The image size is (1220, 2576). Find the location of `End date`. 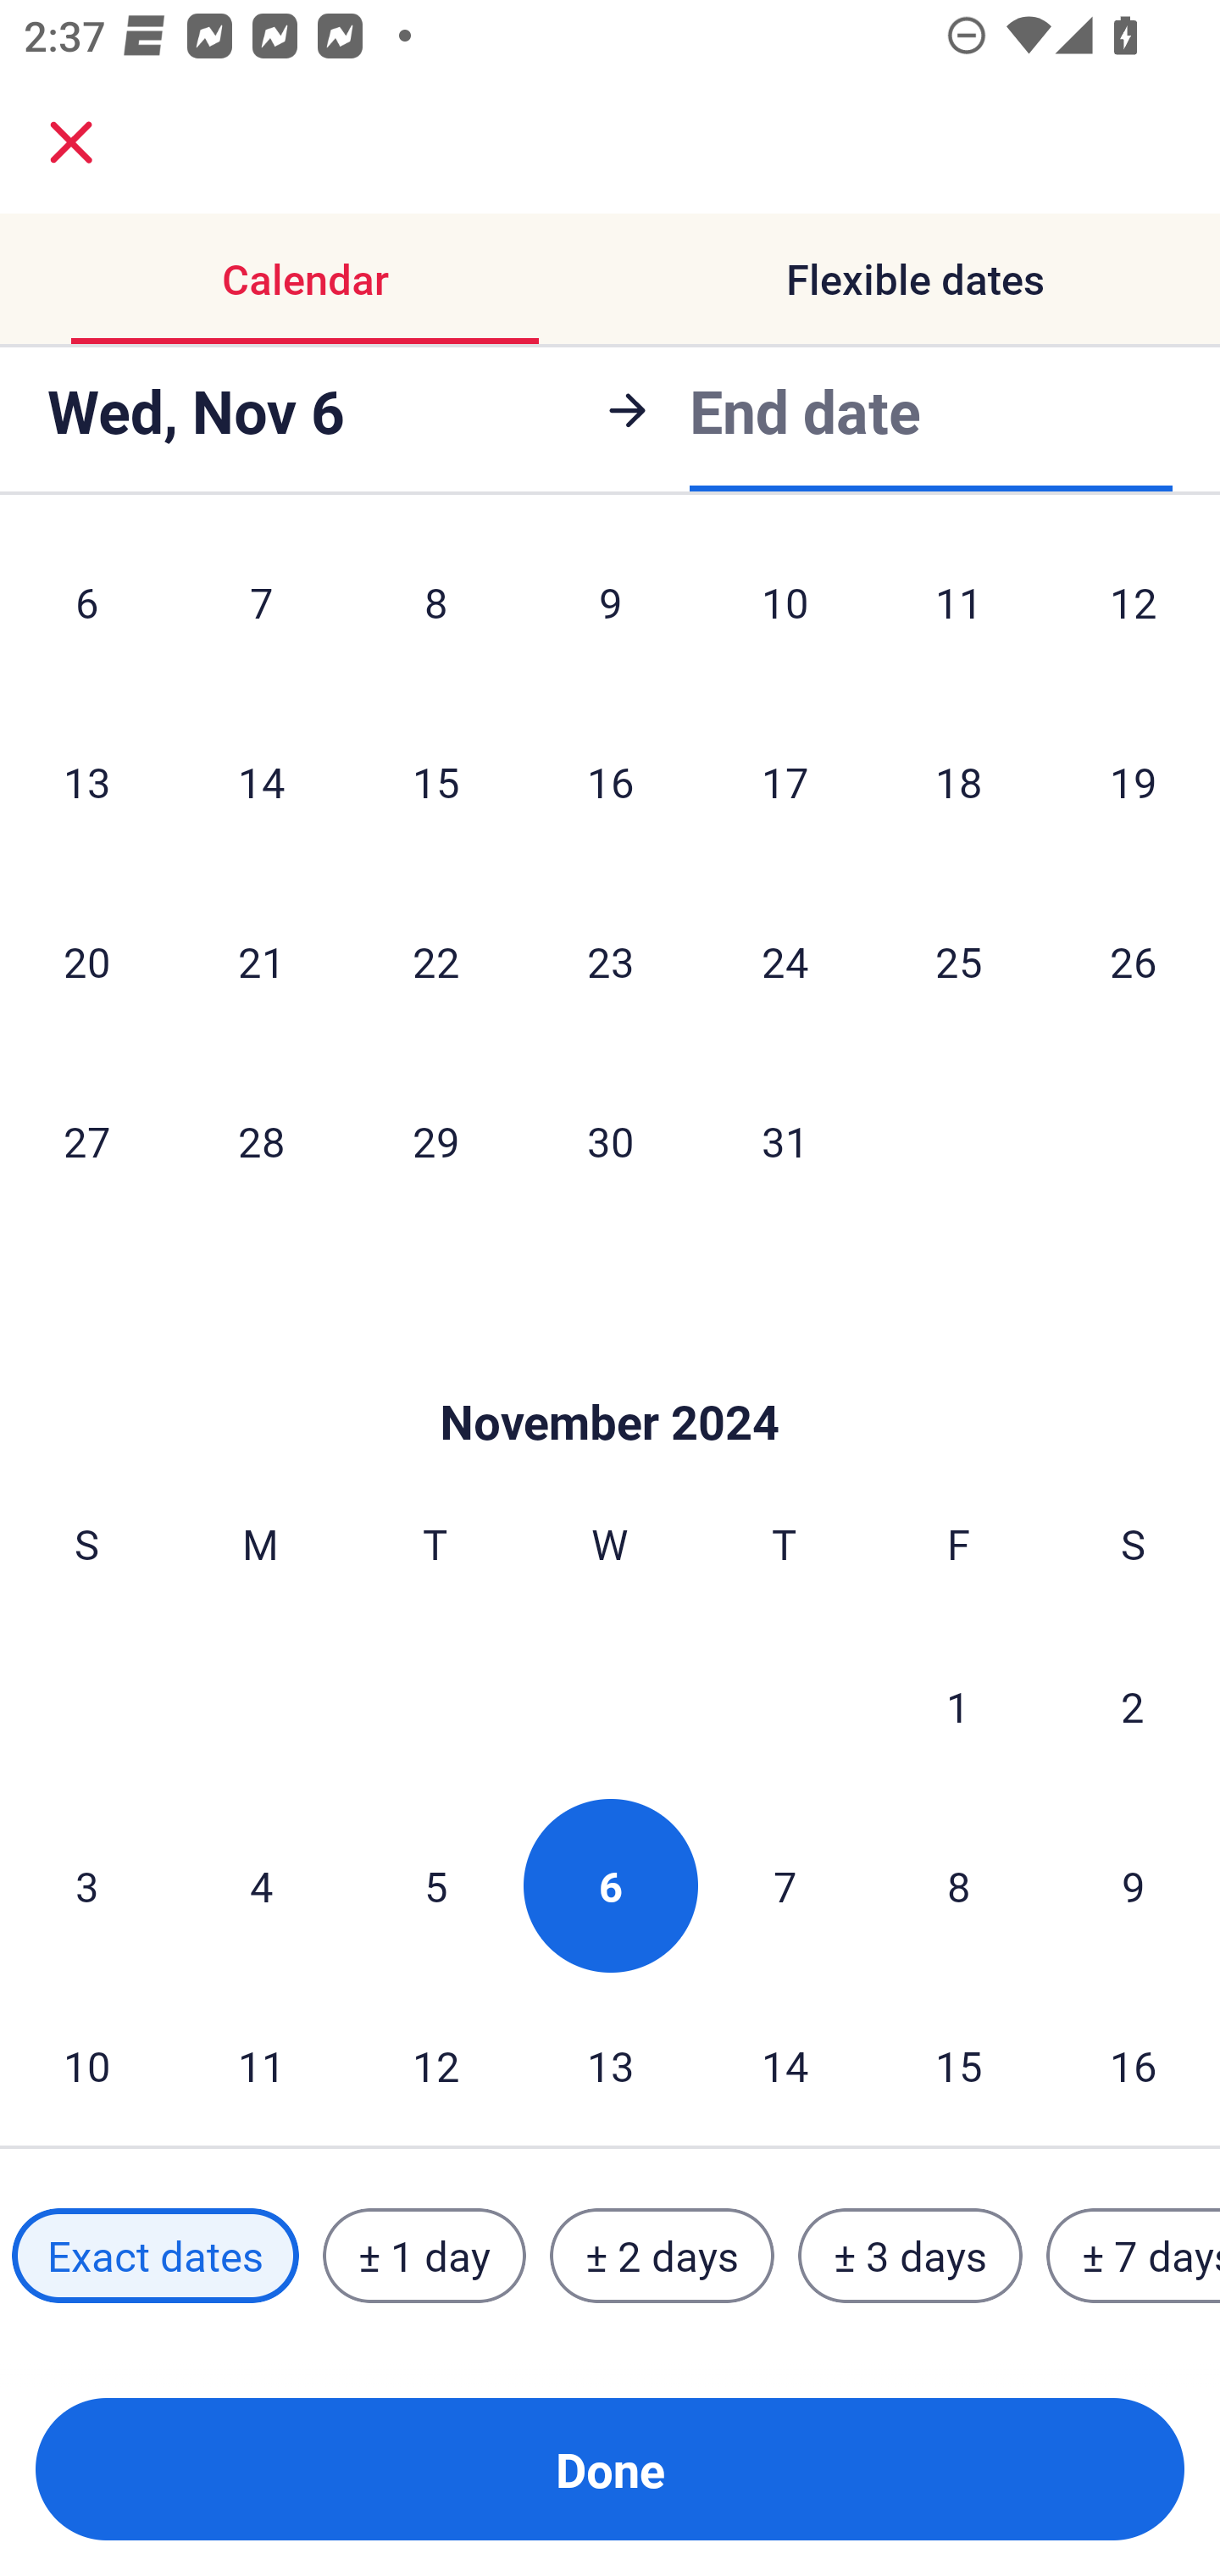

End date is located at coordinates (805, 410).